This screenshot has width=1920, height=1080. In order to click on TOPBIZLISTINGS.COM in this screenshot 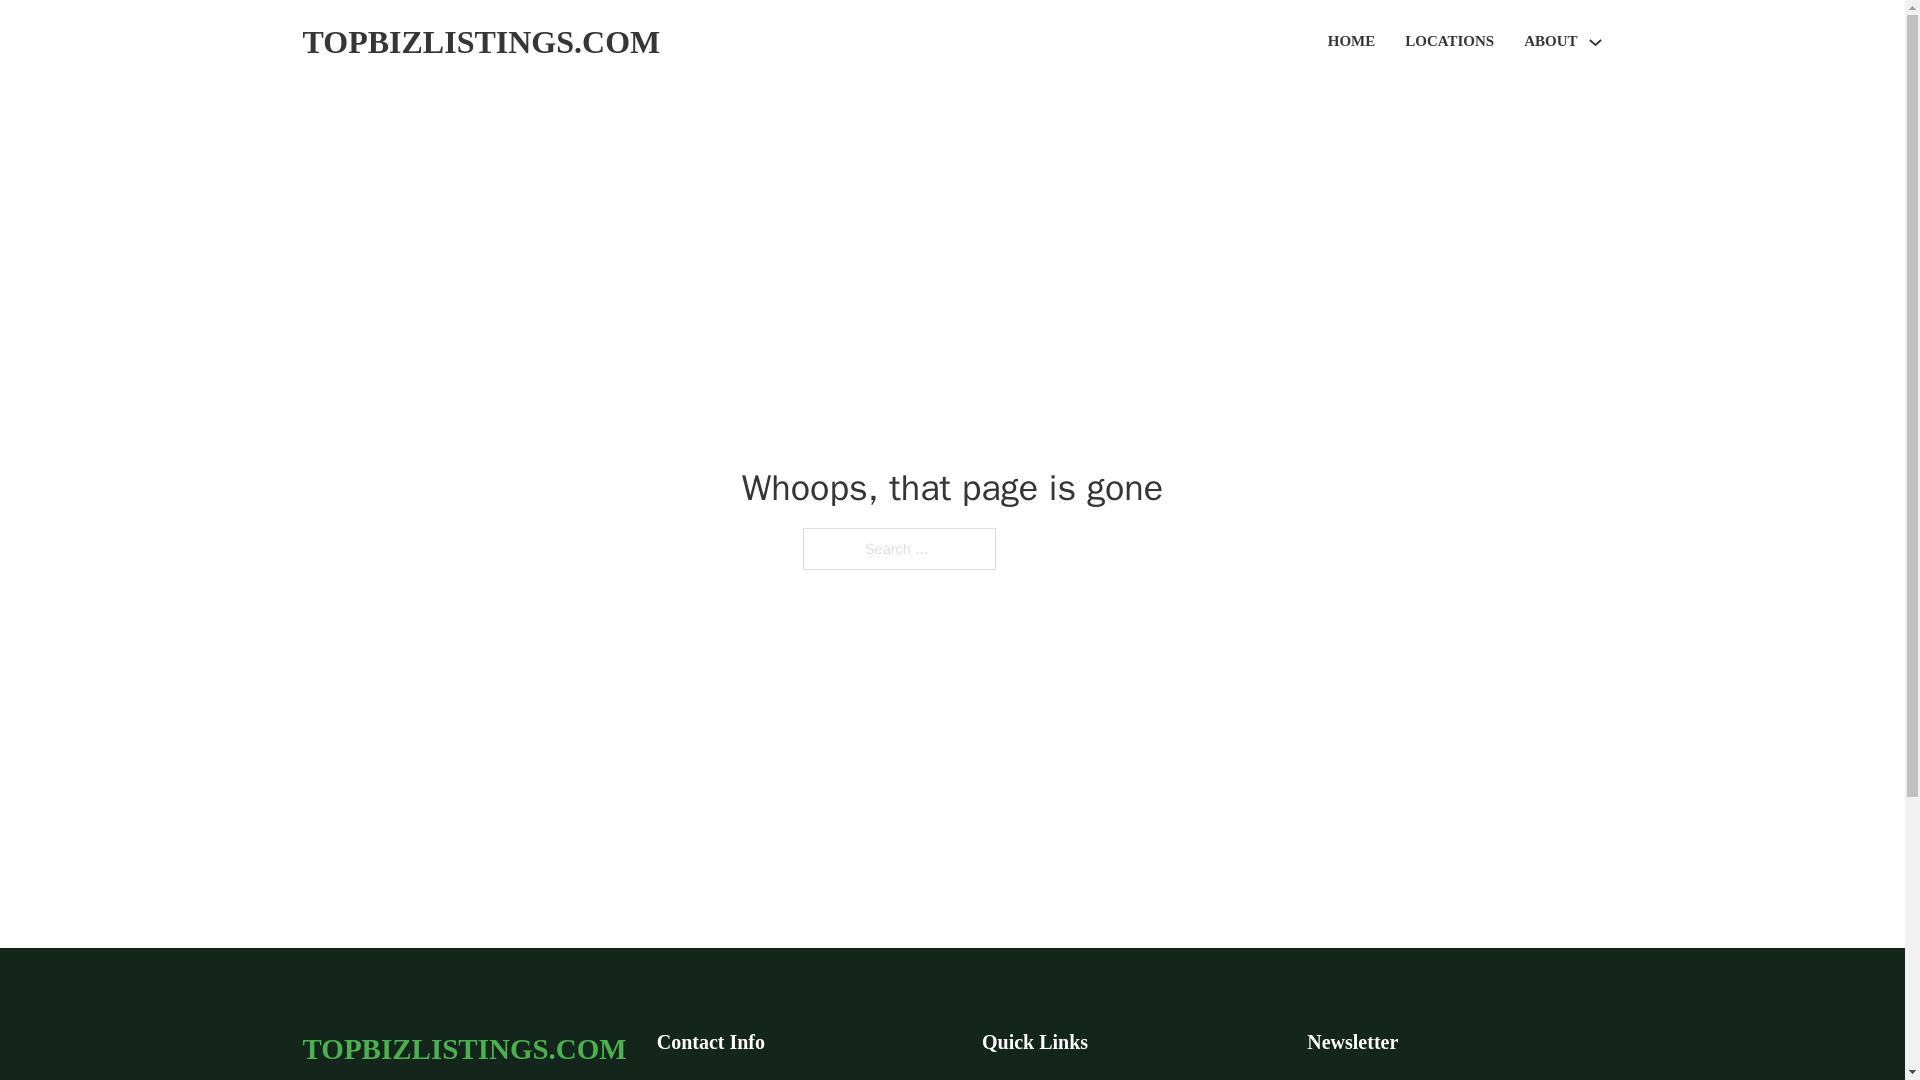, I will do `click(480, 42)`.